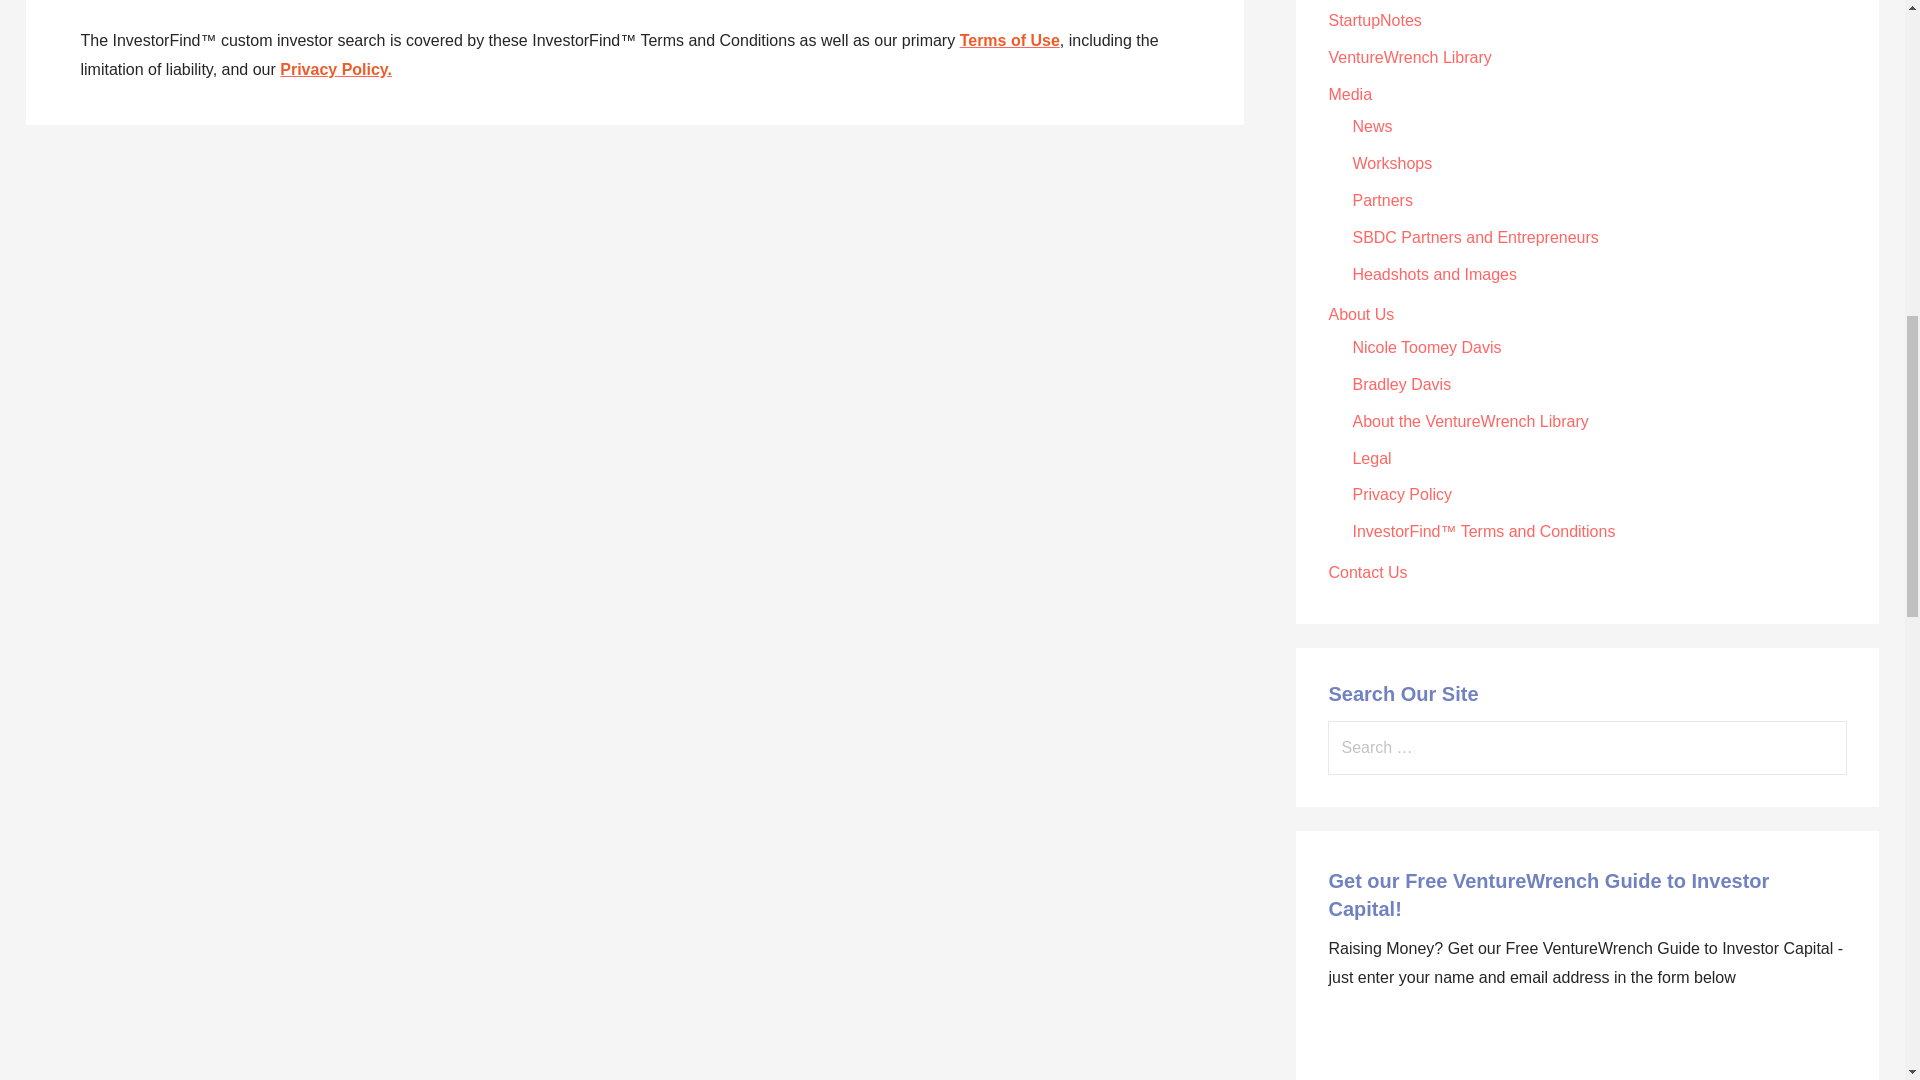 Image resolution: width=1920 pixels, height=1080 pixels. Describe the element at coordinates (336, 68) in the screenshot. I see `Privacy Policy.` at that location.